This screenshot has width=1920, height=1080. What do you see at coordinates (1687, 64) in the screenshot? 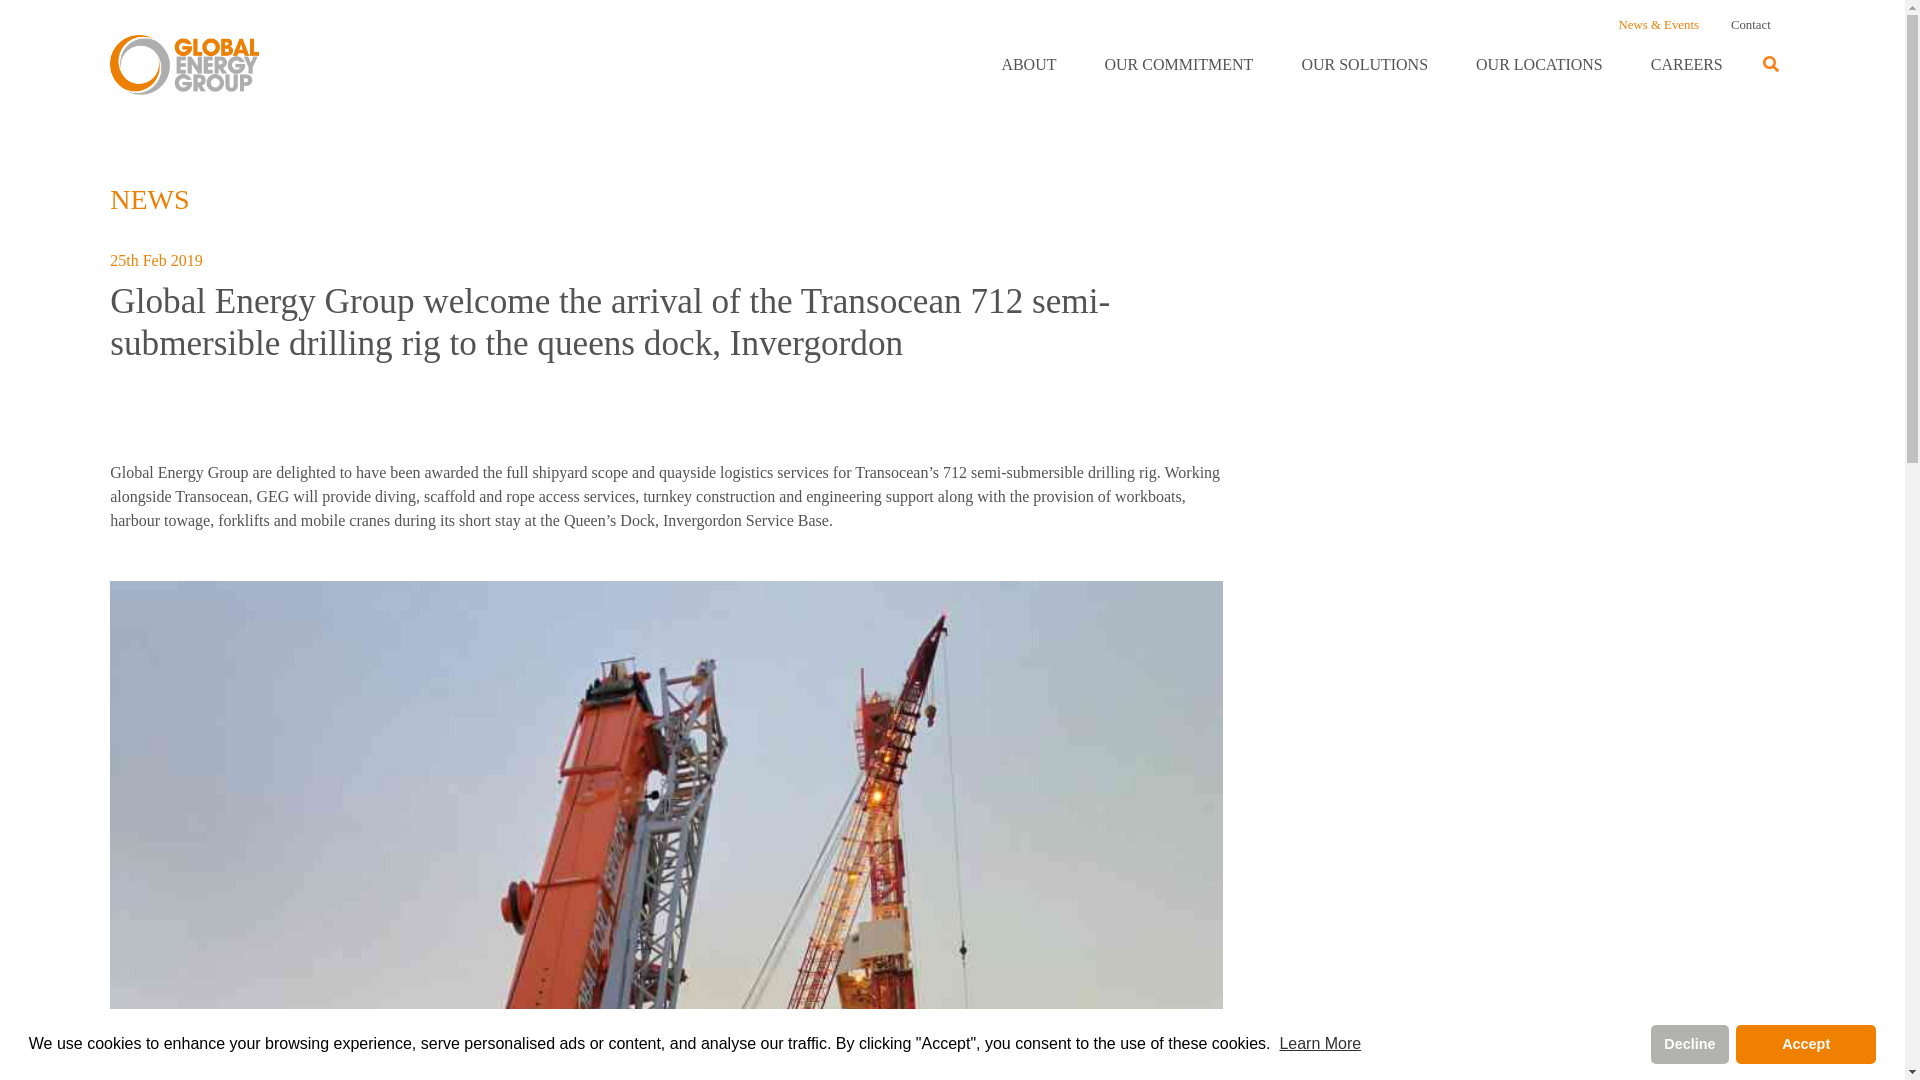
I see `CAREERS` at bounding box center [1687, 64].